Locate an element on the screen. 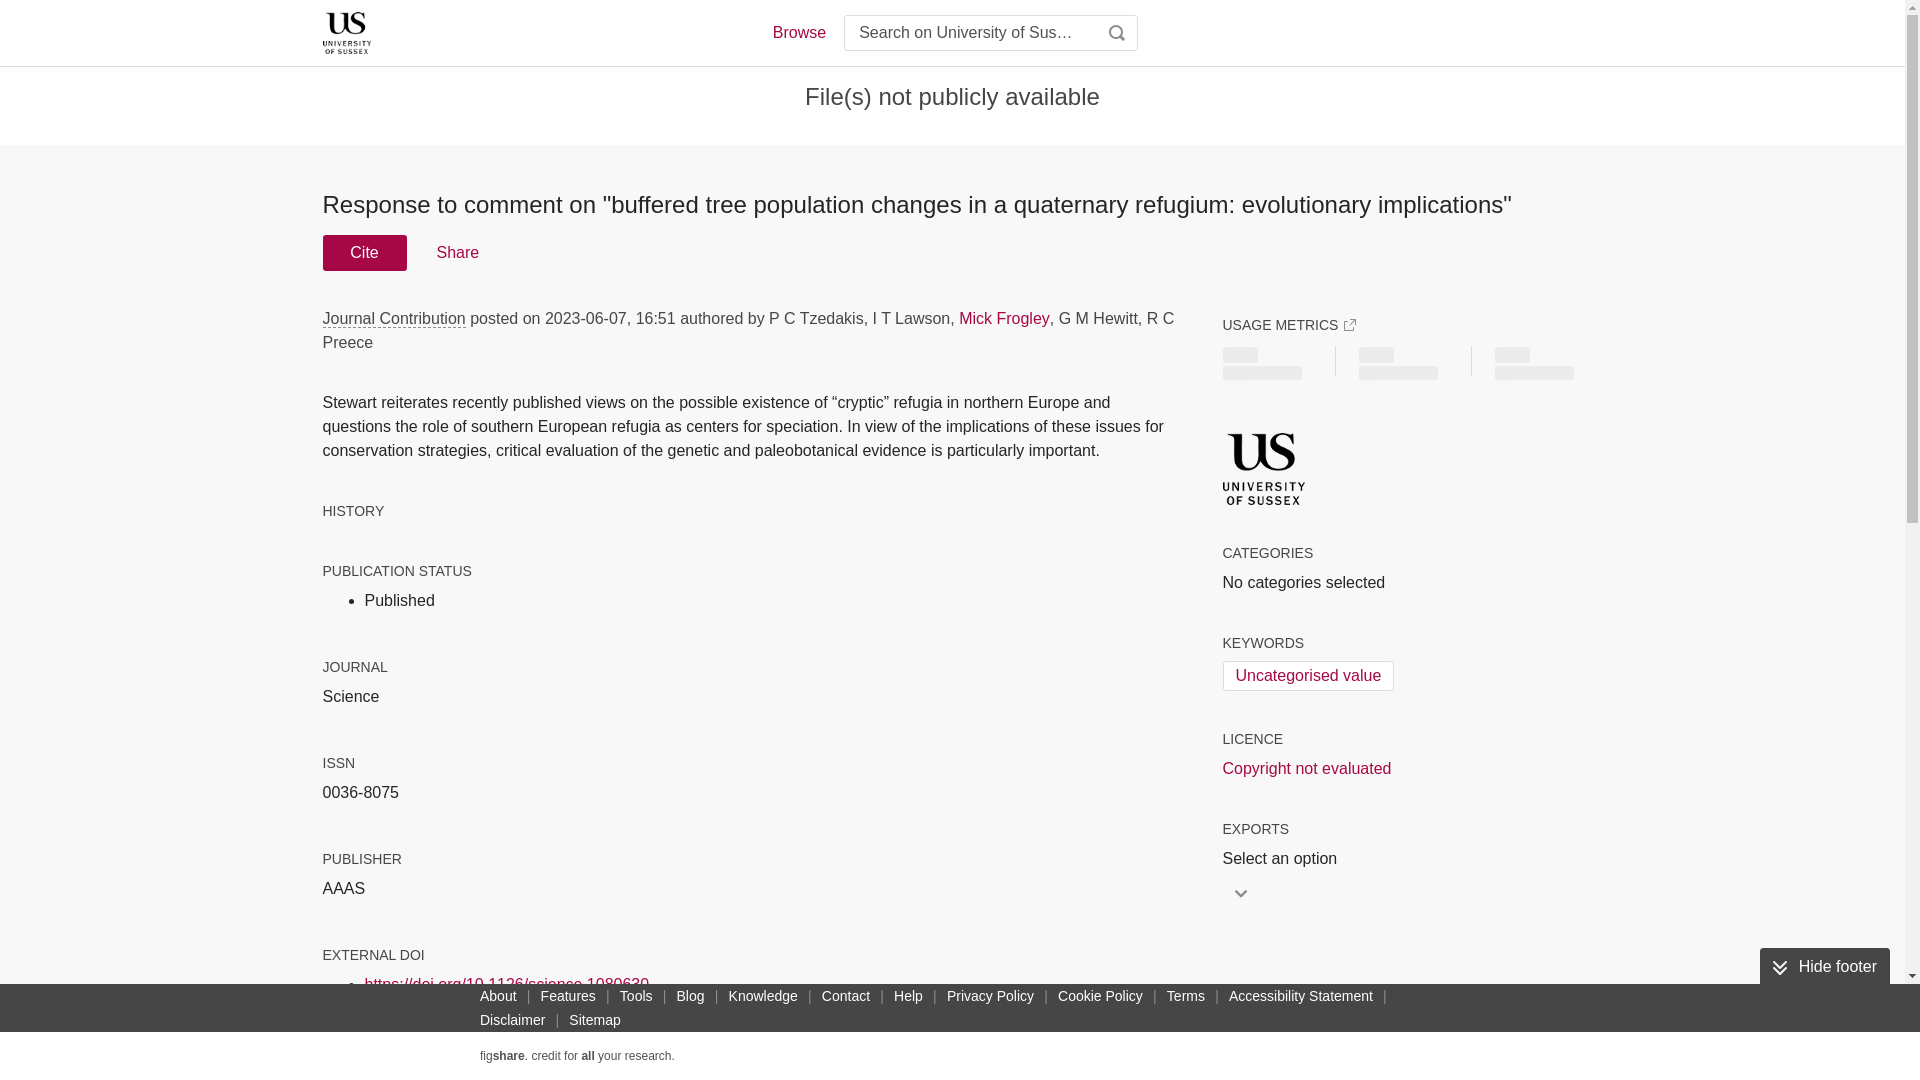 Image resolution: width=1920 pixels, height=1080 pixels. Sitemap is located at coordinates (594, 1020).